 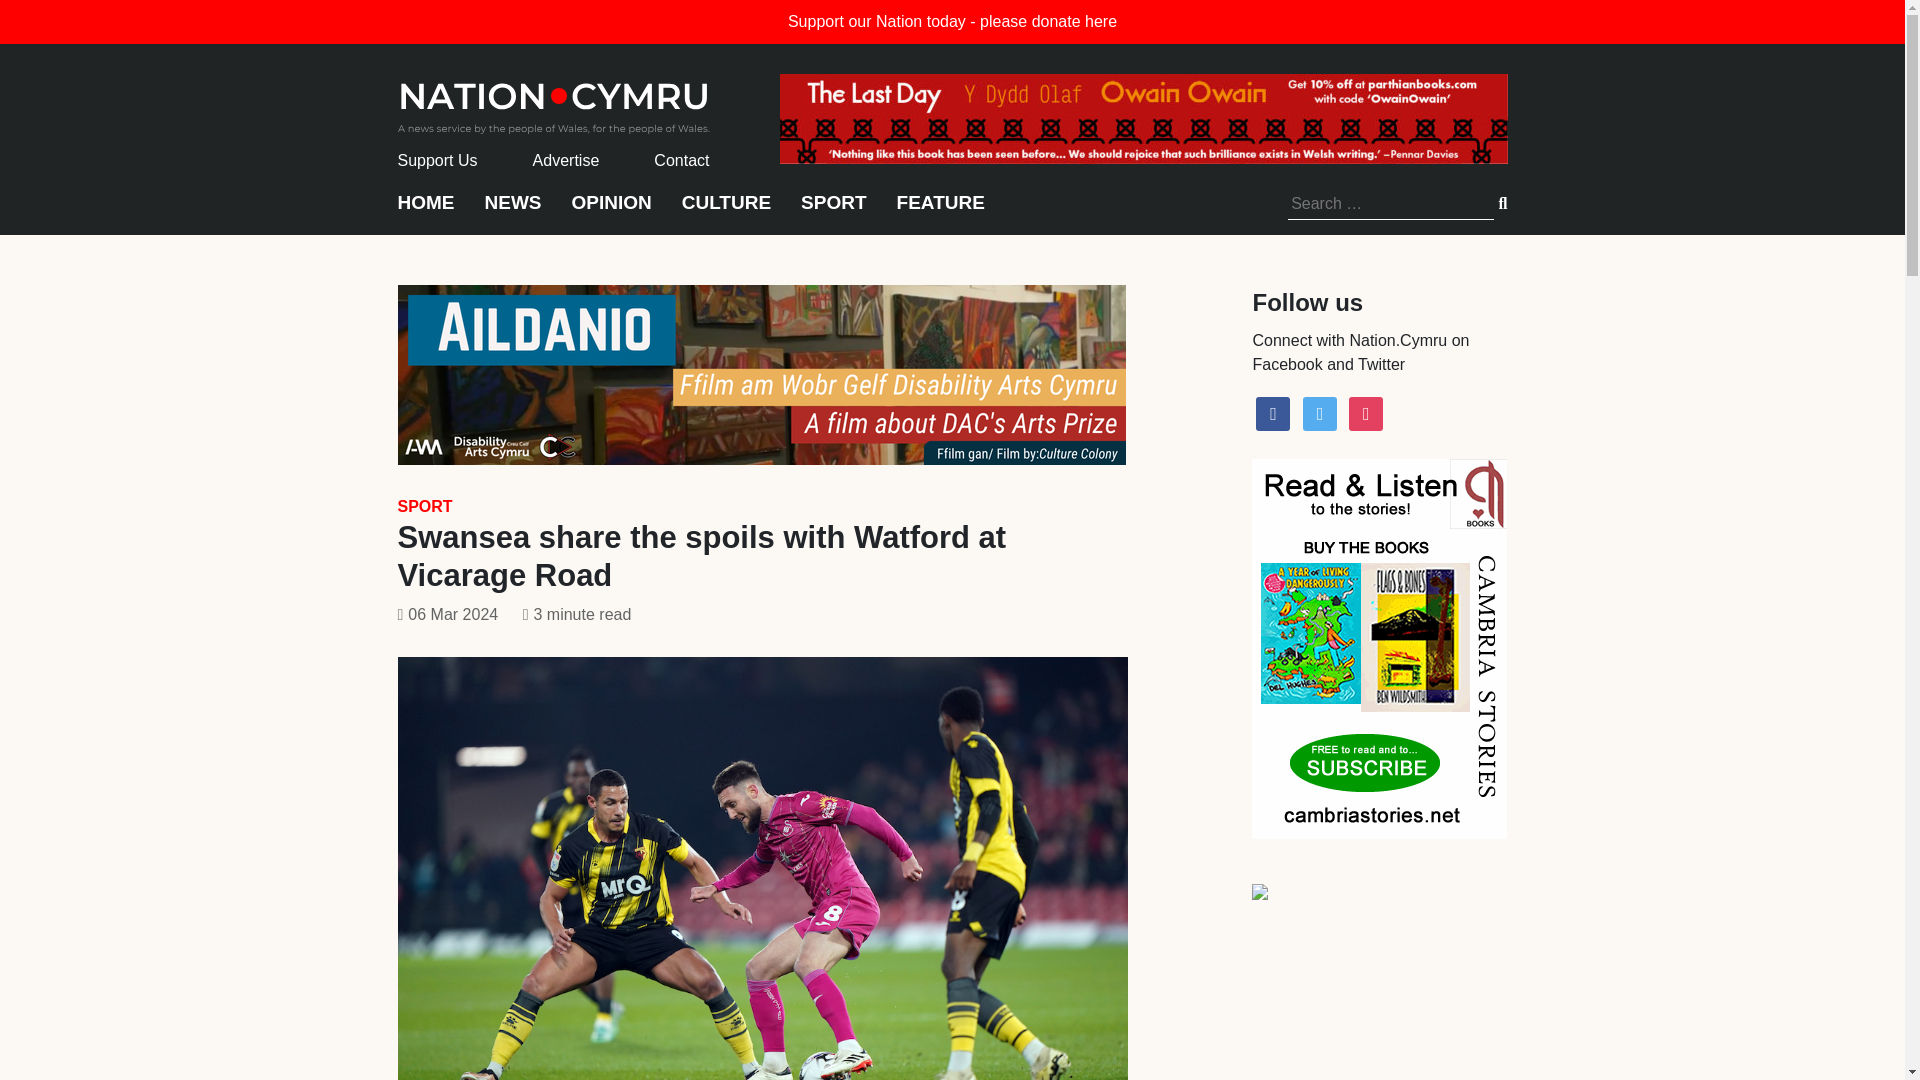 What do you see at coordinates (512, 212) in the screenshot?
I see `NEWS` at bounding box center [512, 212].